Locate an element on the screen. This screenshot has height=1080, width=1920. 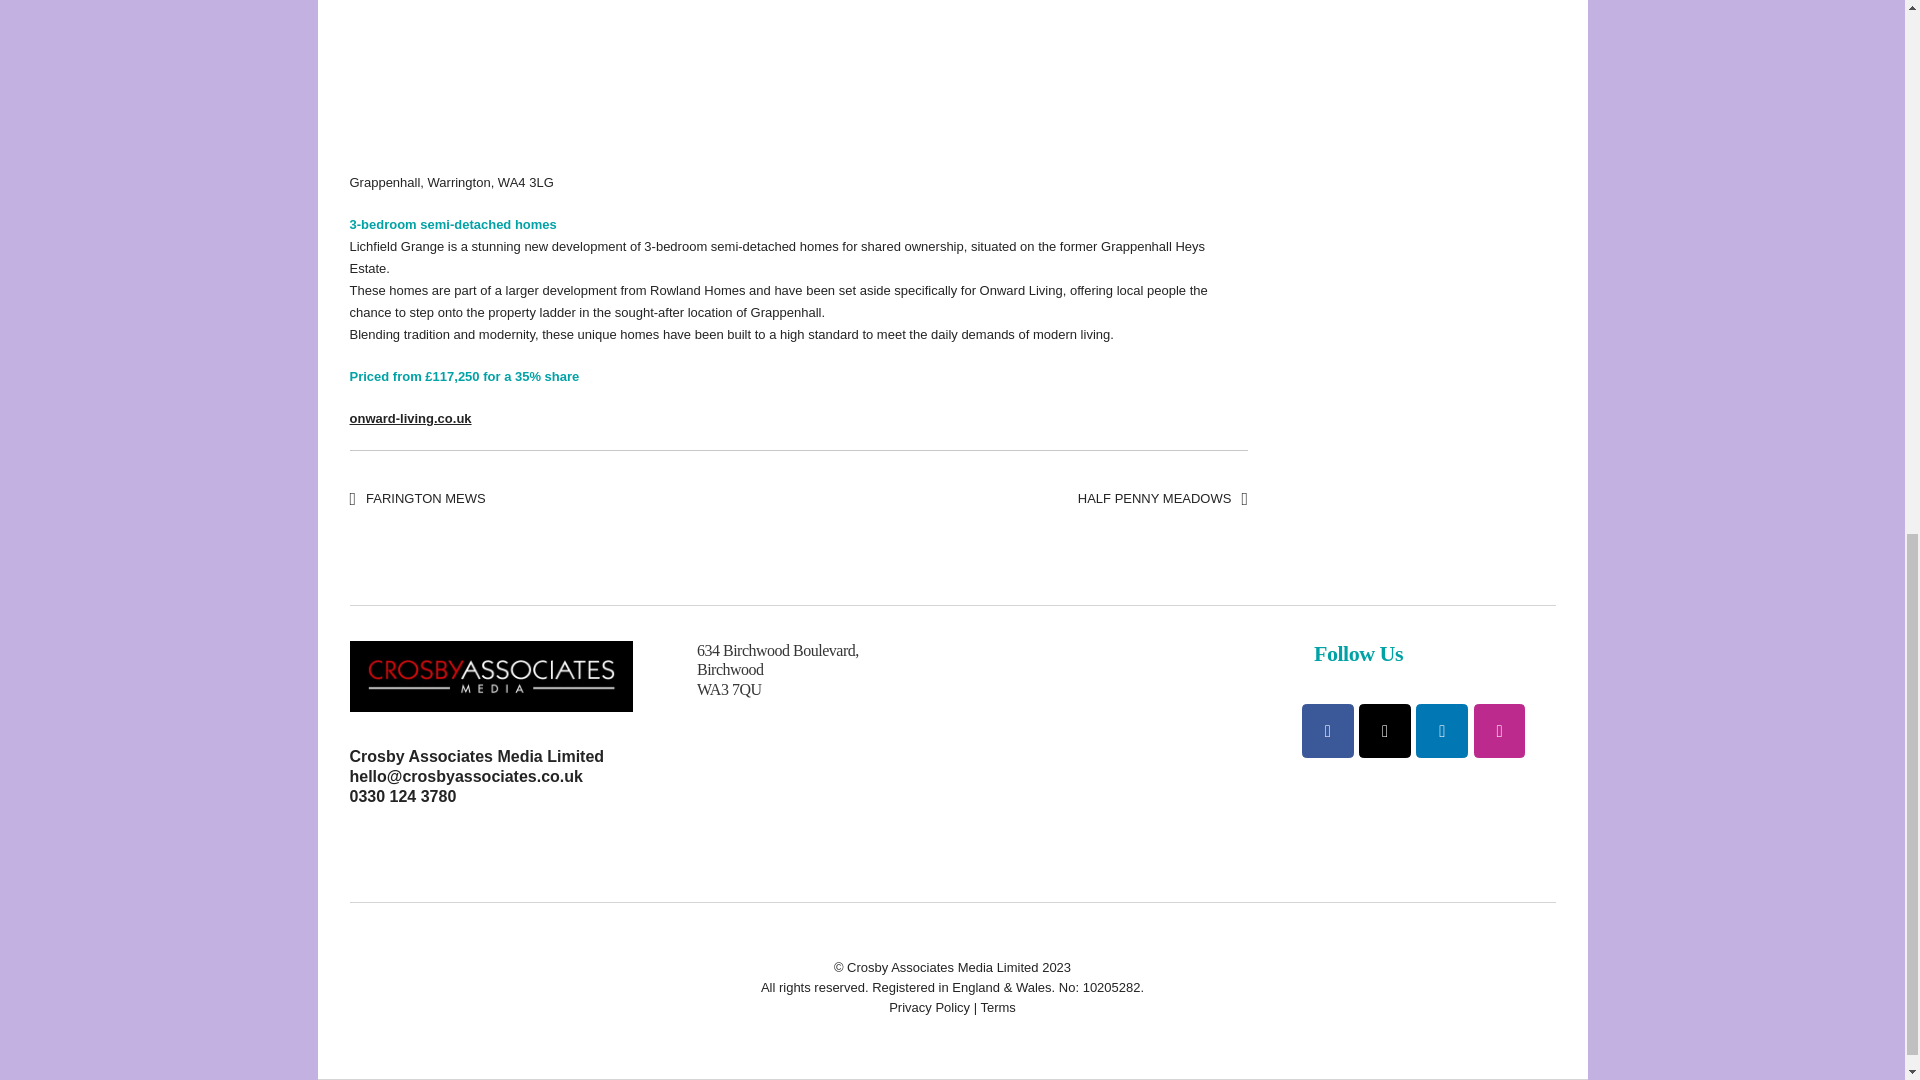
Privacy Policy is located at coordinates (928, 1008).